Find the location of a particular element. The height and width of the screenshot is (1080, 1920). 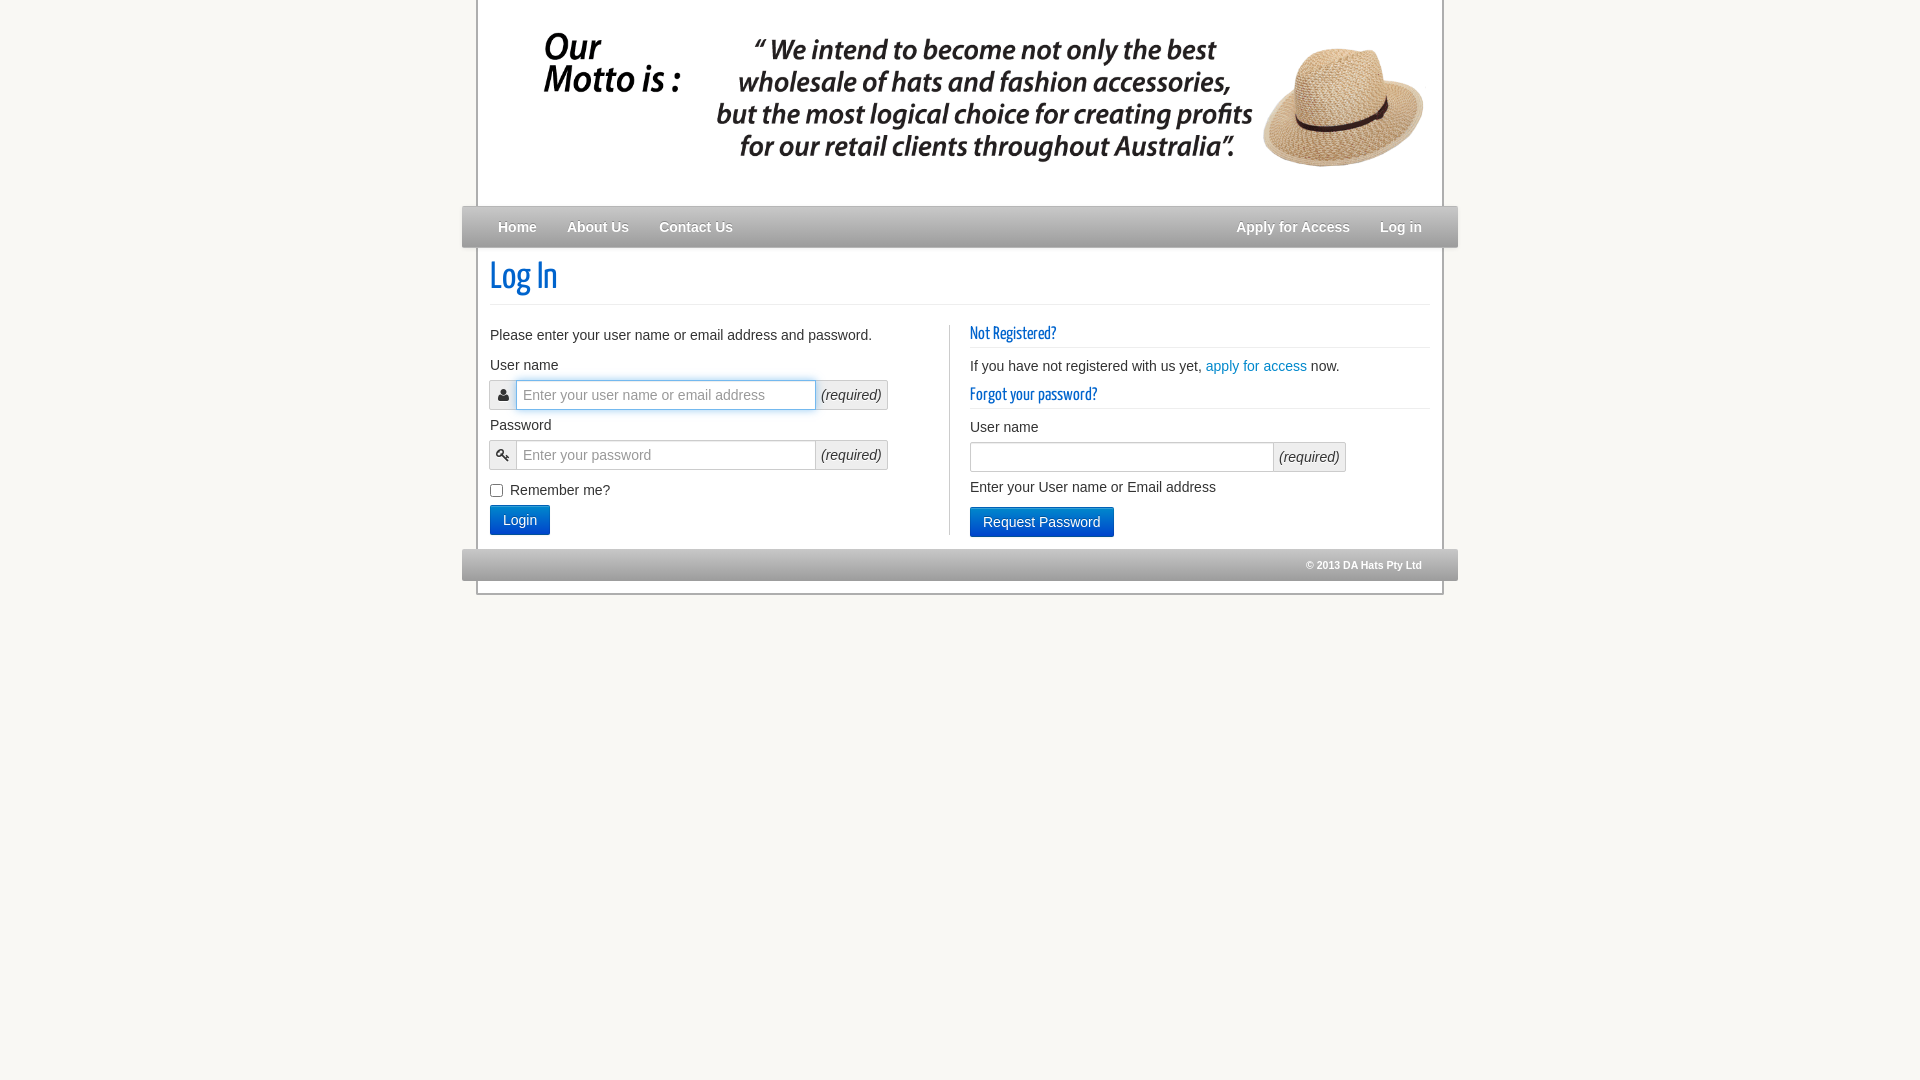

apply for access is located at coordinates (1256, 366).